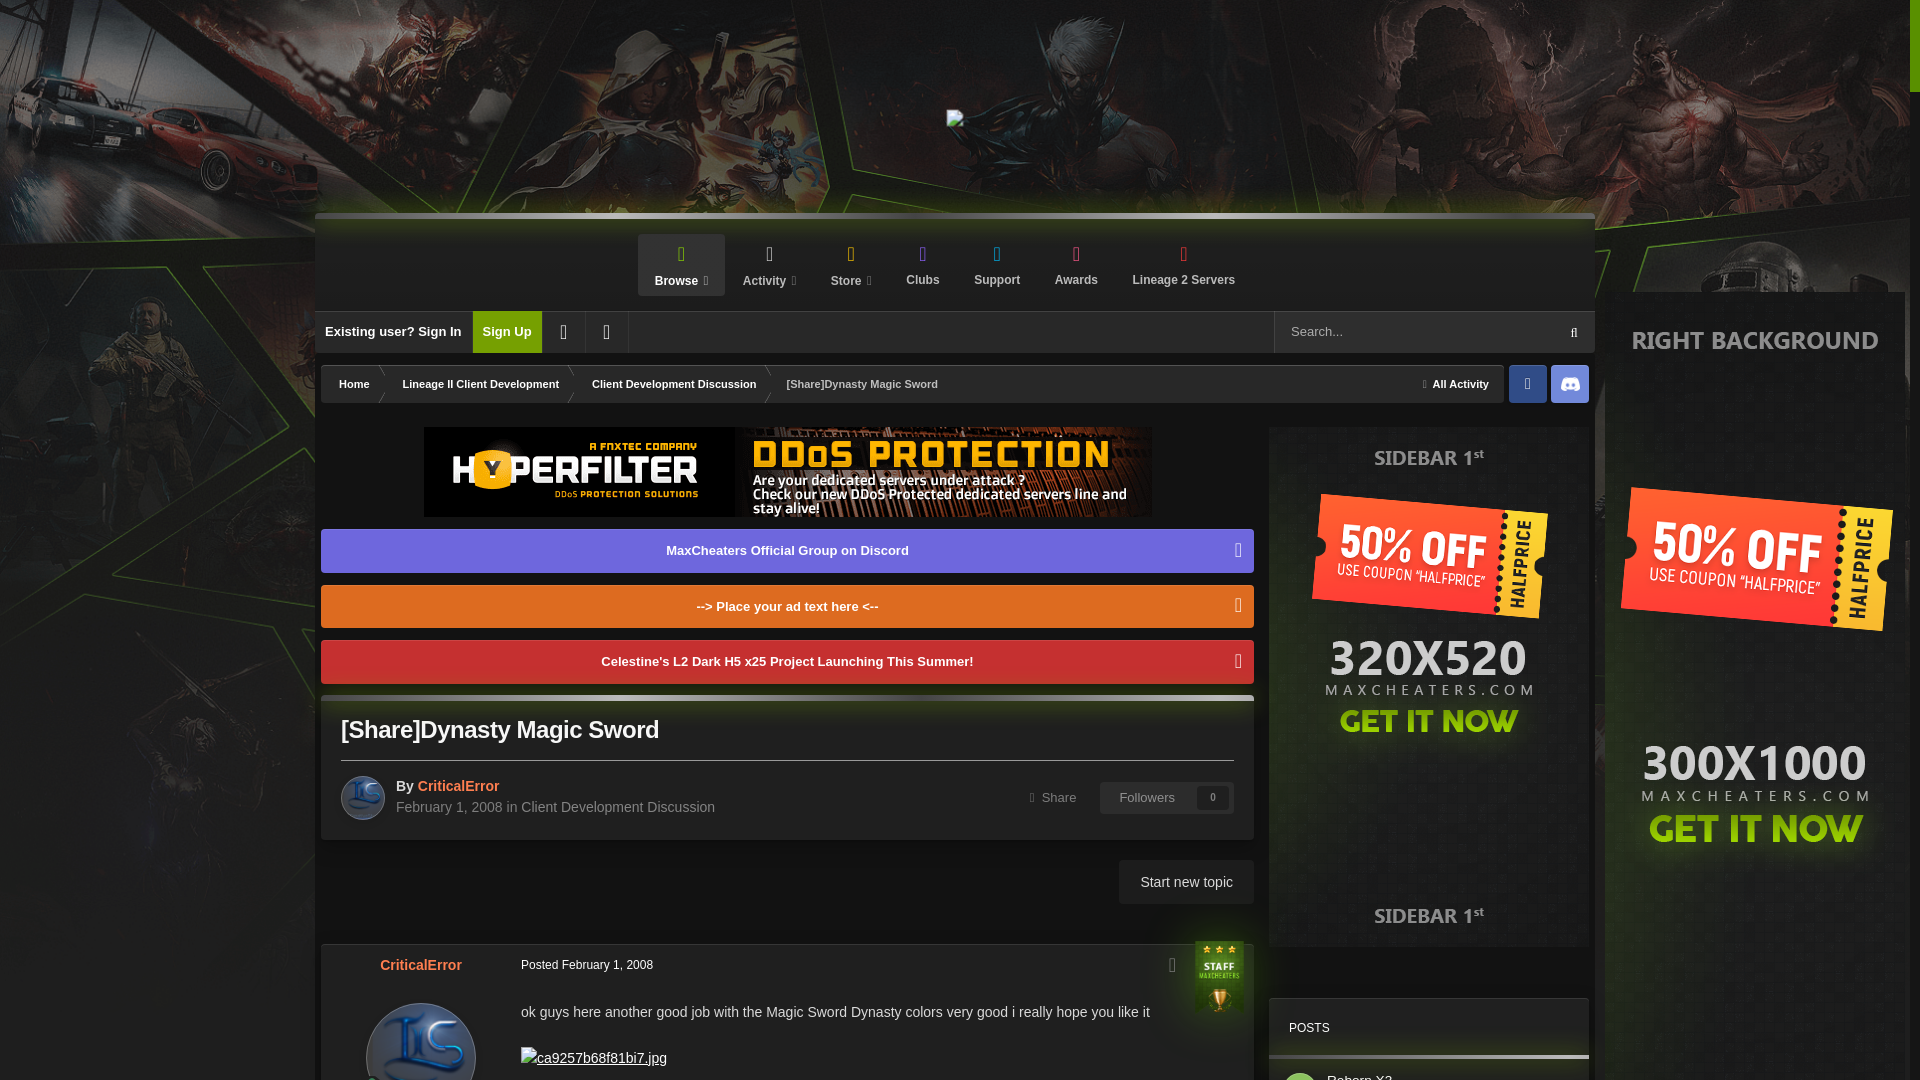 The image size is (1920, 1080). I want to click on Store, so click(850, 264).